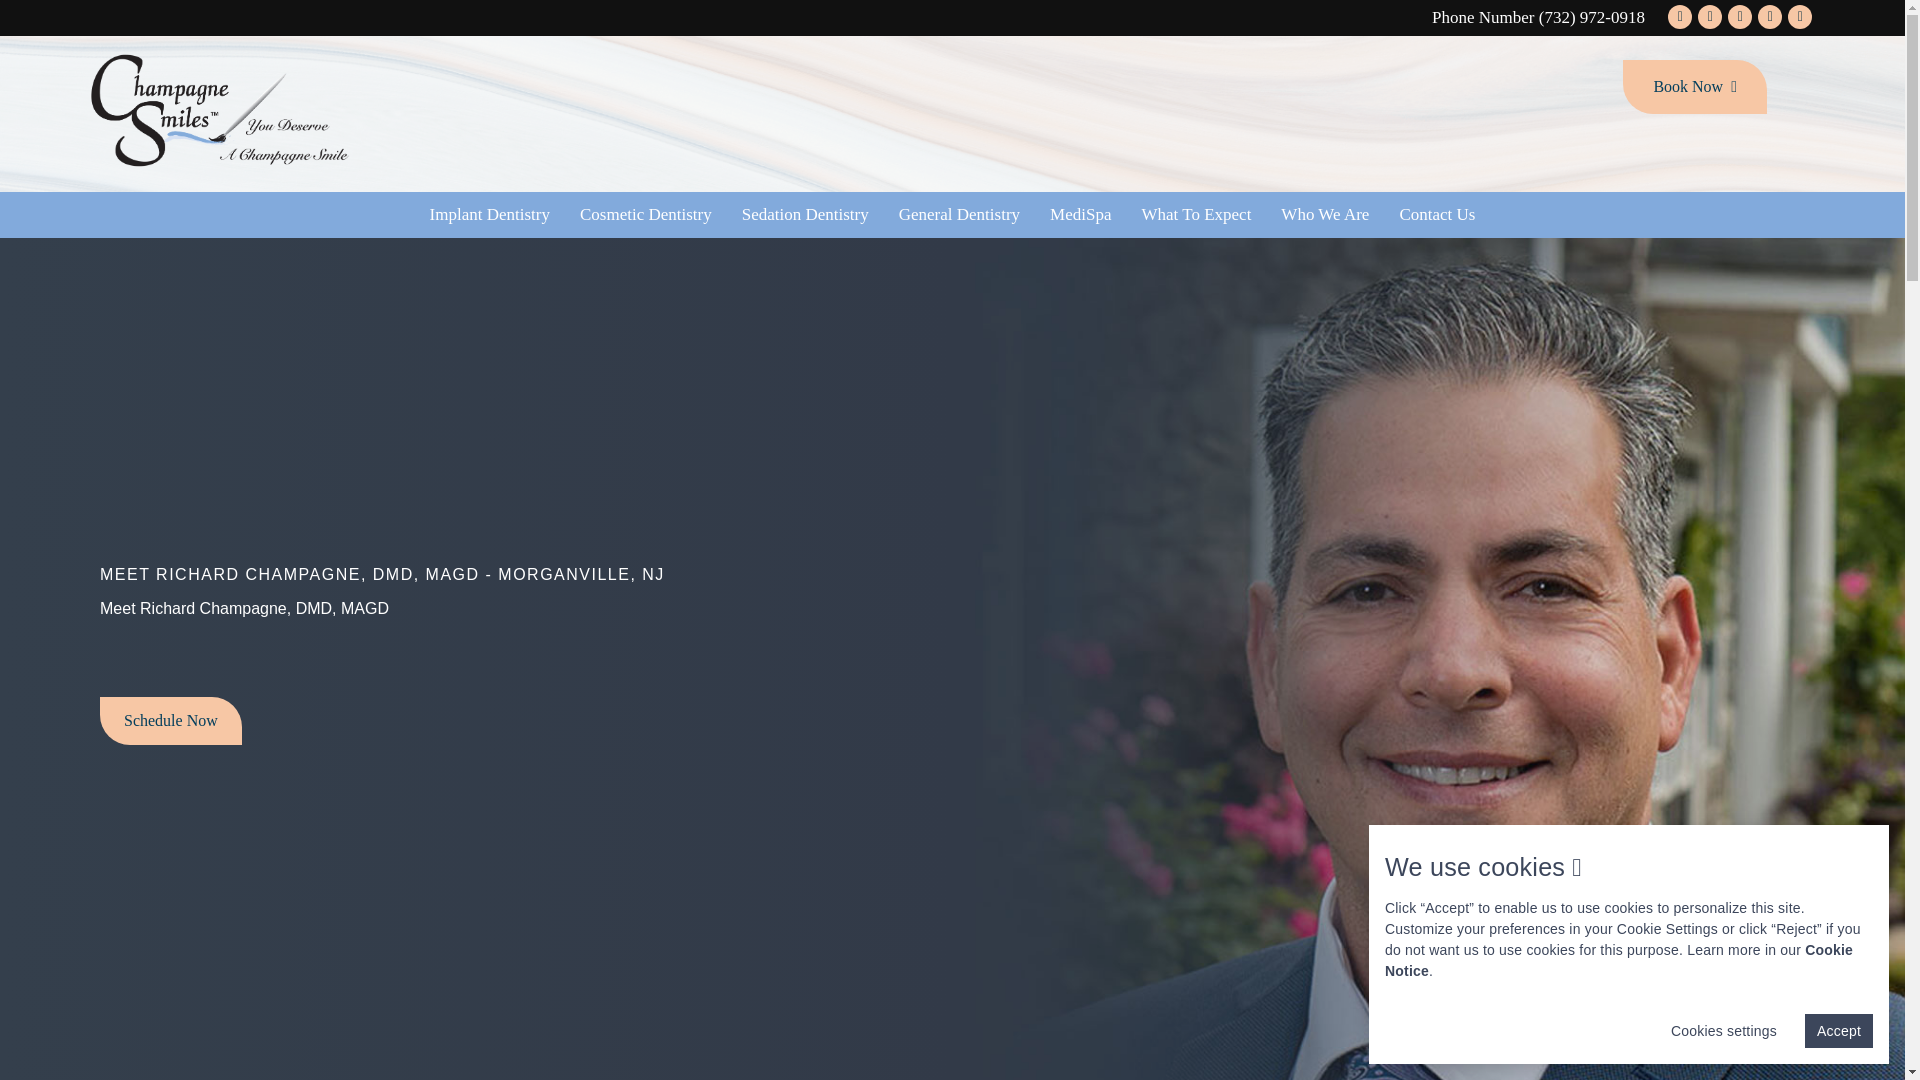 The image size is (1920, 1080). I want to click on Book Now, so click(1694, 87).